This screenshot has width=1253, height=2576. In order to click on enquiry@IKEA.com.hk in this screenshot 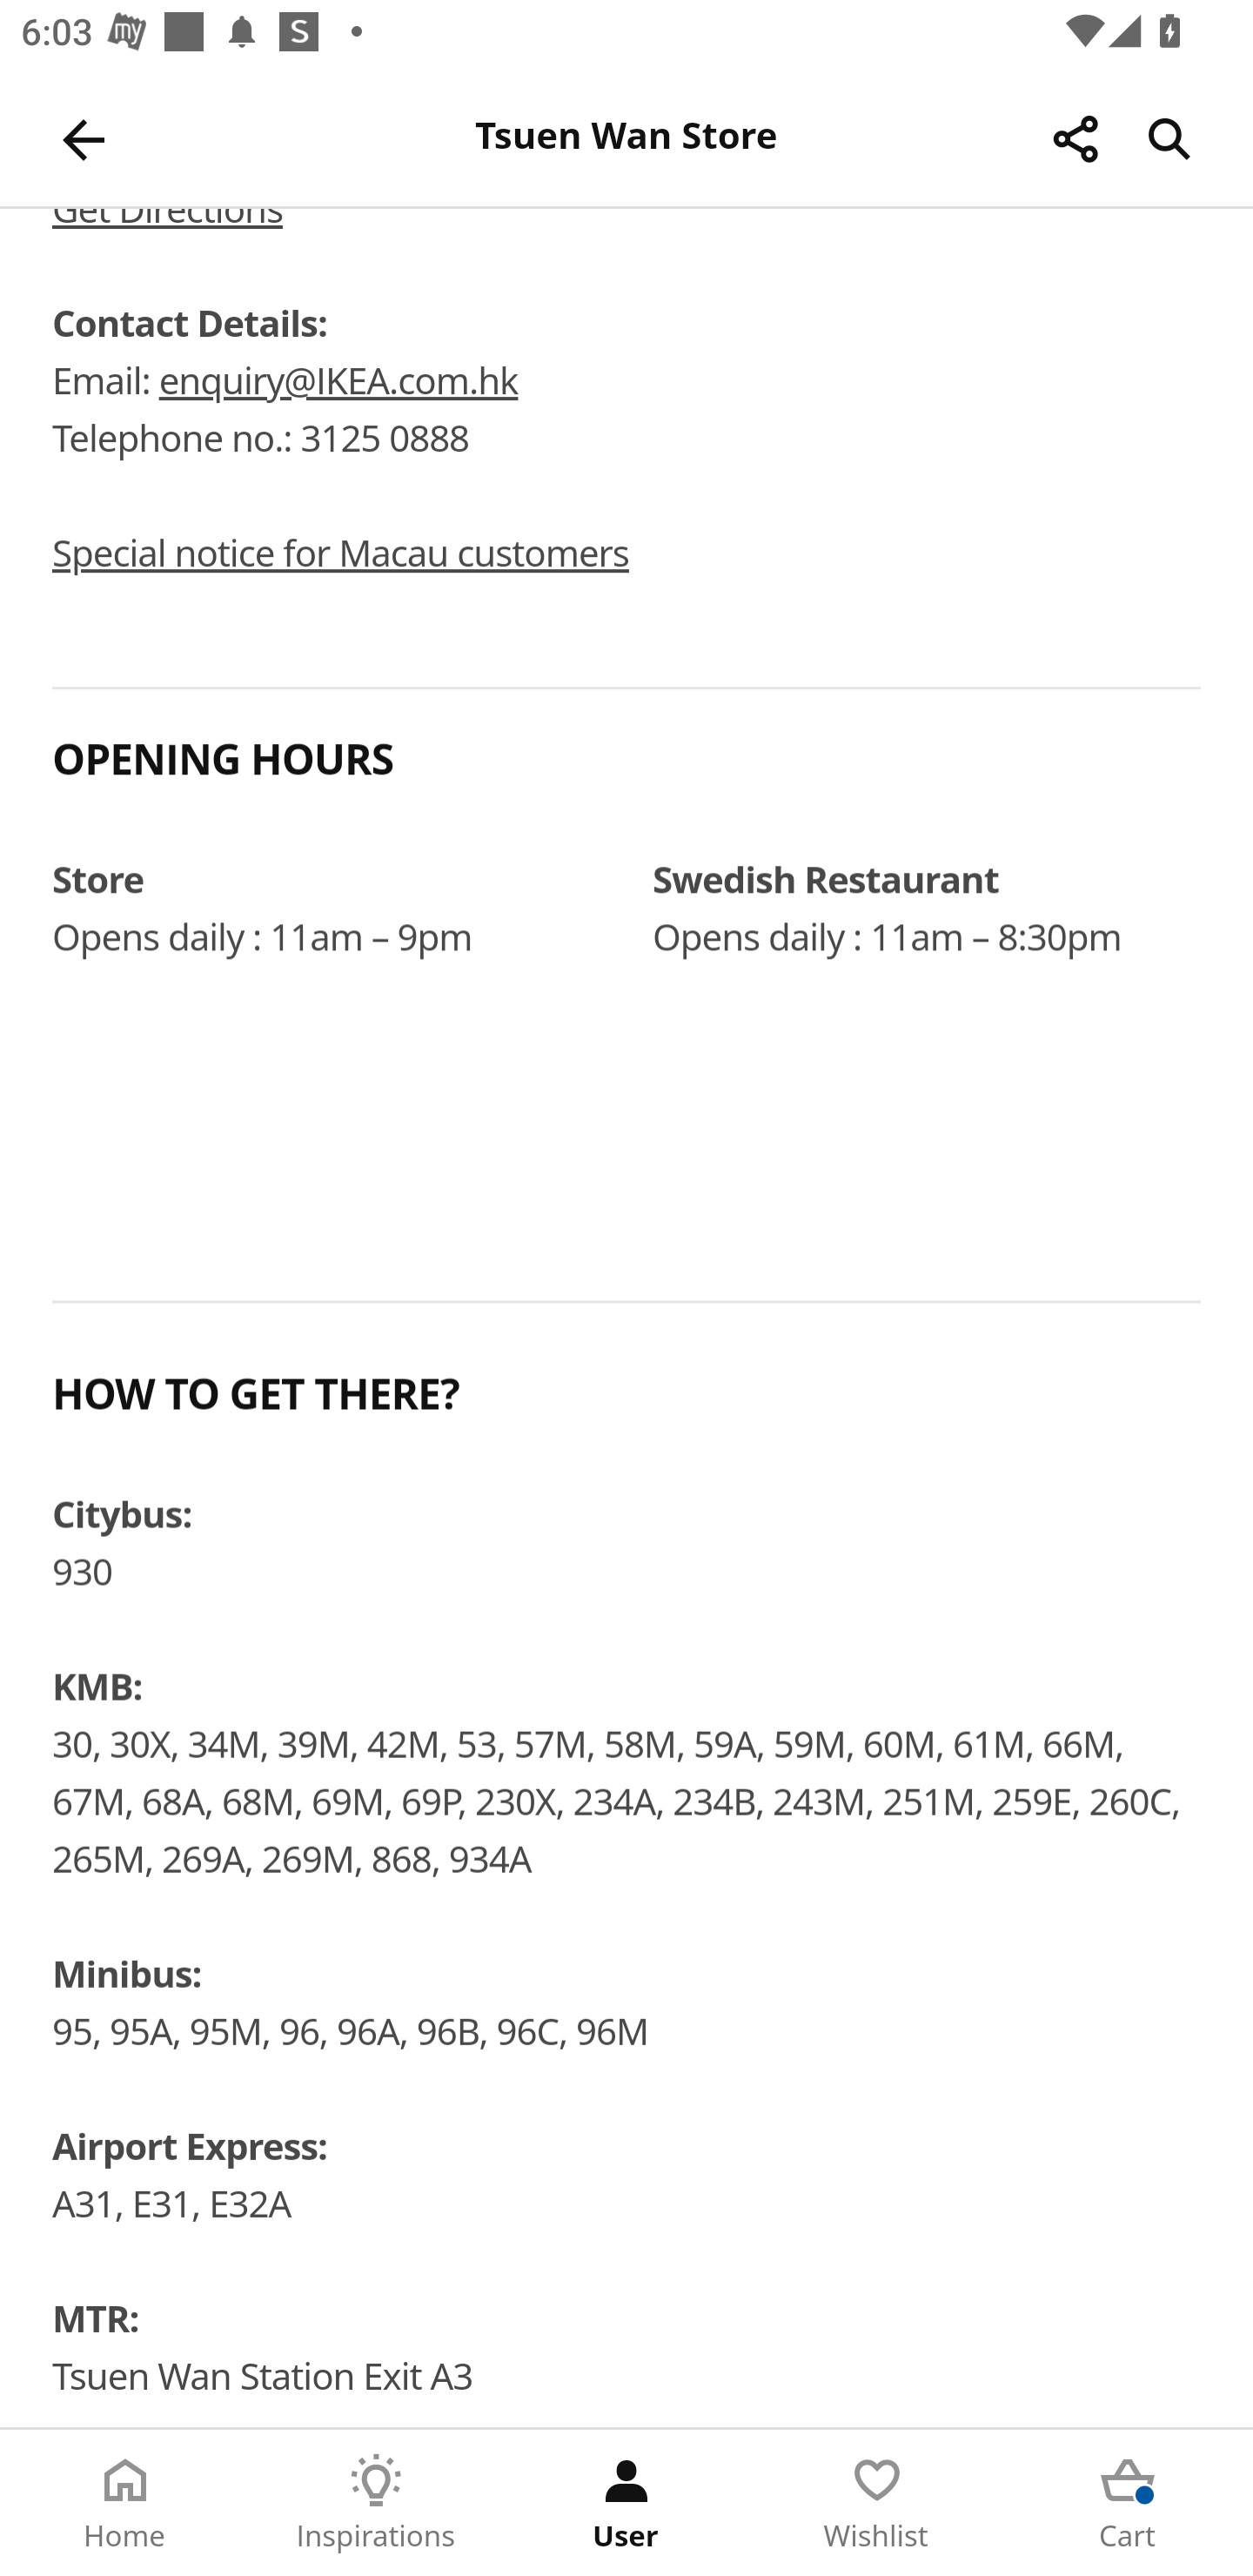, I will do `click(338, 383)`.